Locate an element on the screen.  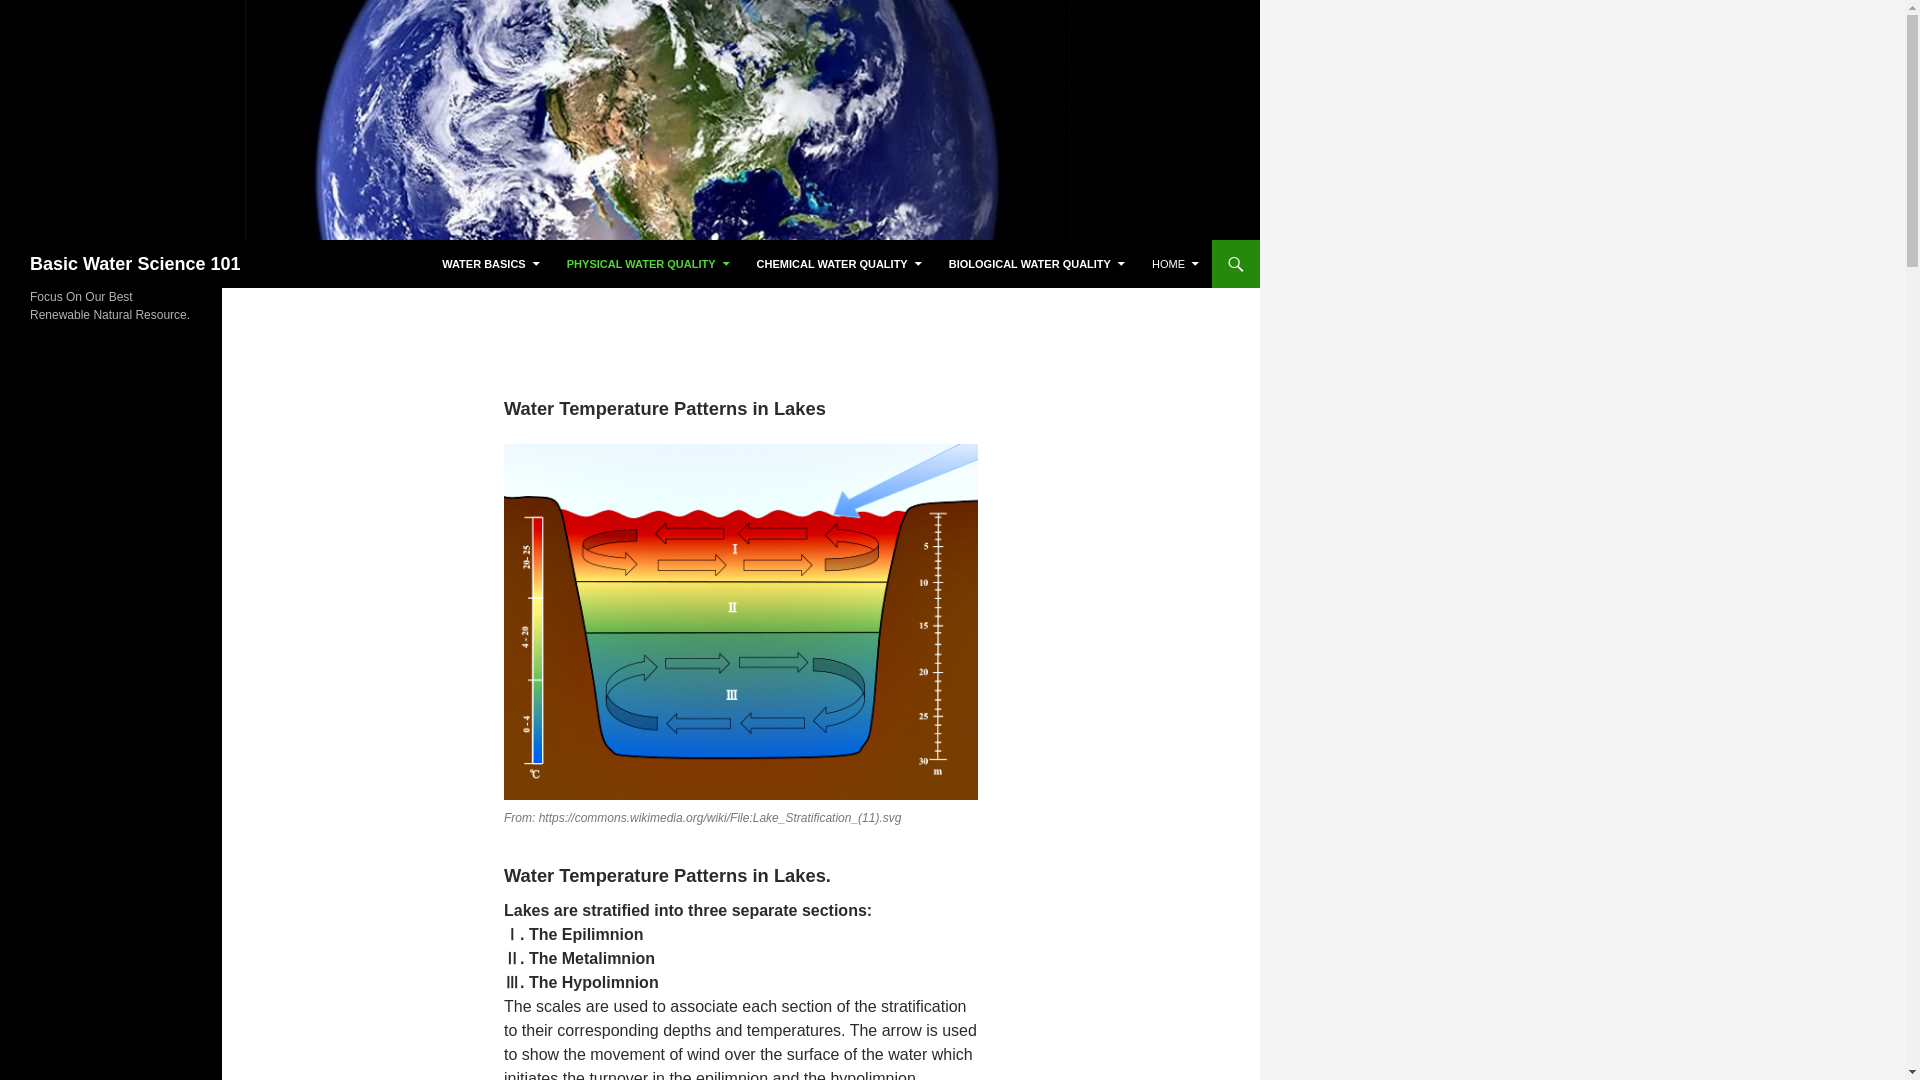
Sources of fresh water and common physical measurements is located at coordinates (648, 264).